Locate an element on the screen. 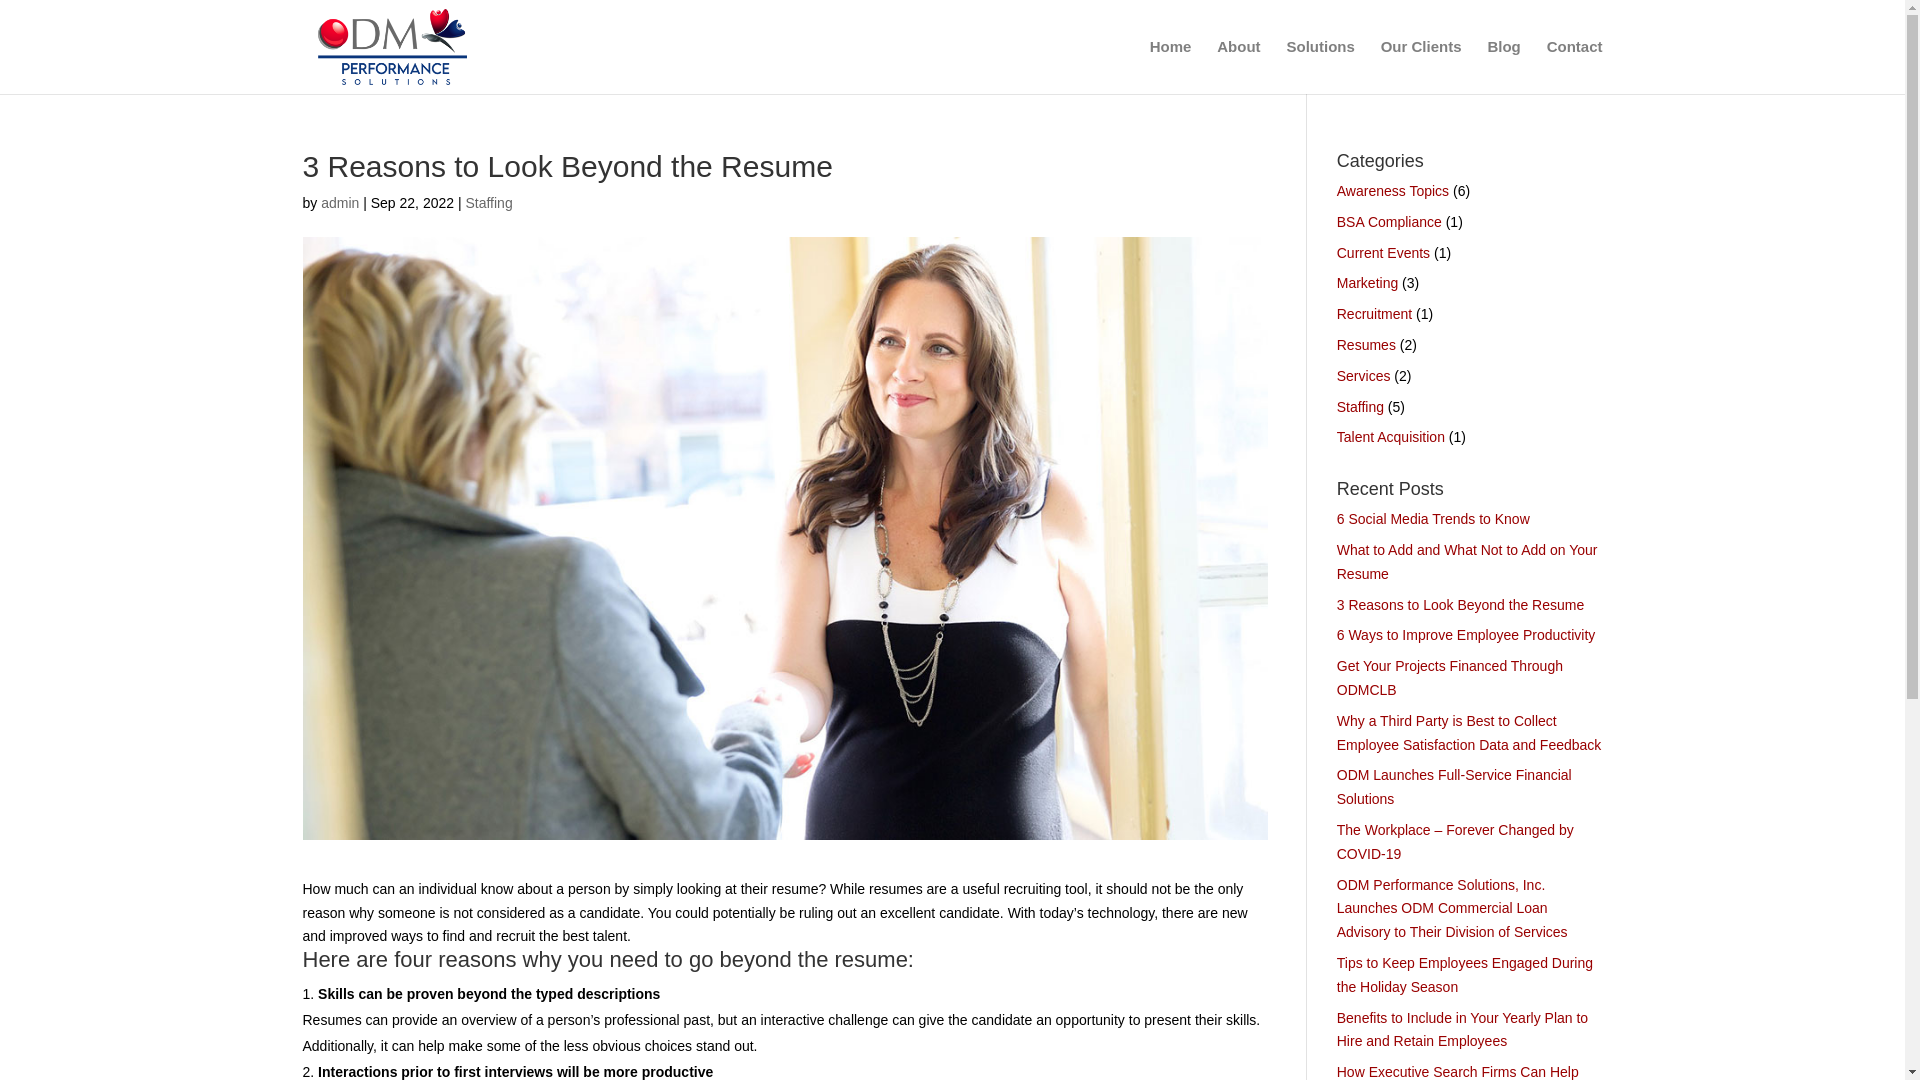 The width and height of the screenshot is (1920, 1080). 3 Reasons to Look Beyond the Resume is located at coordinates (1460, 605).